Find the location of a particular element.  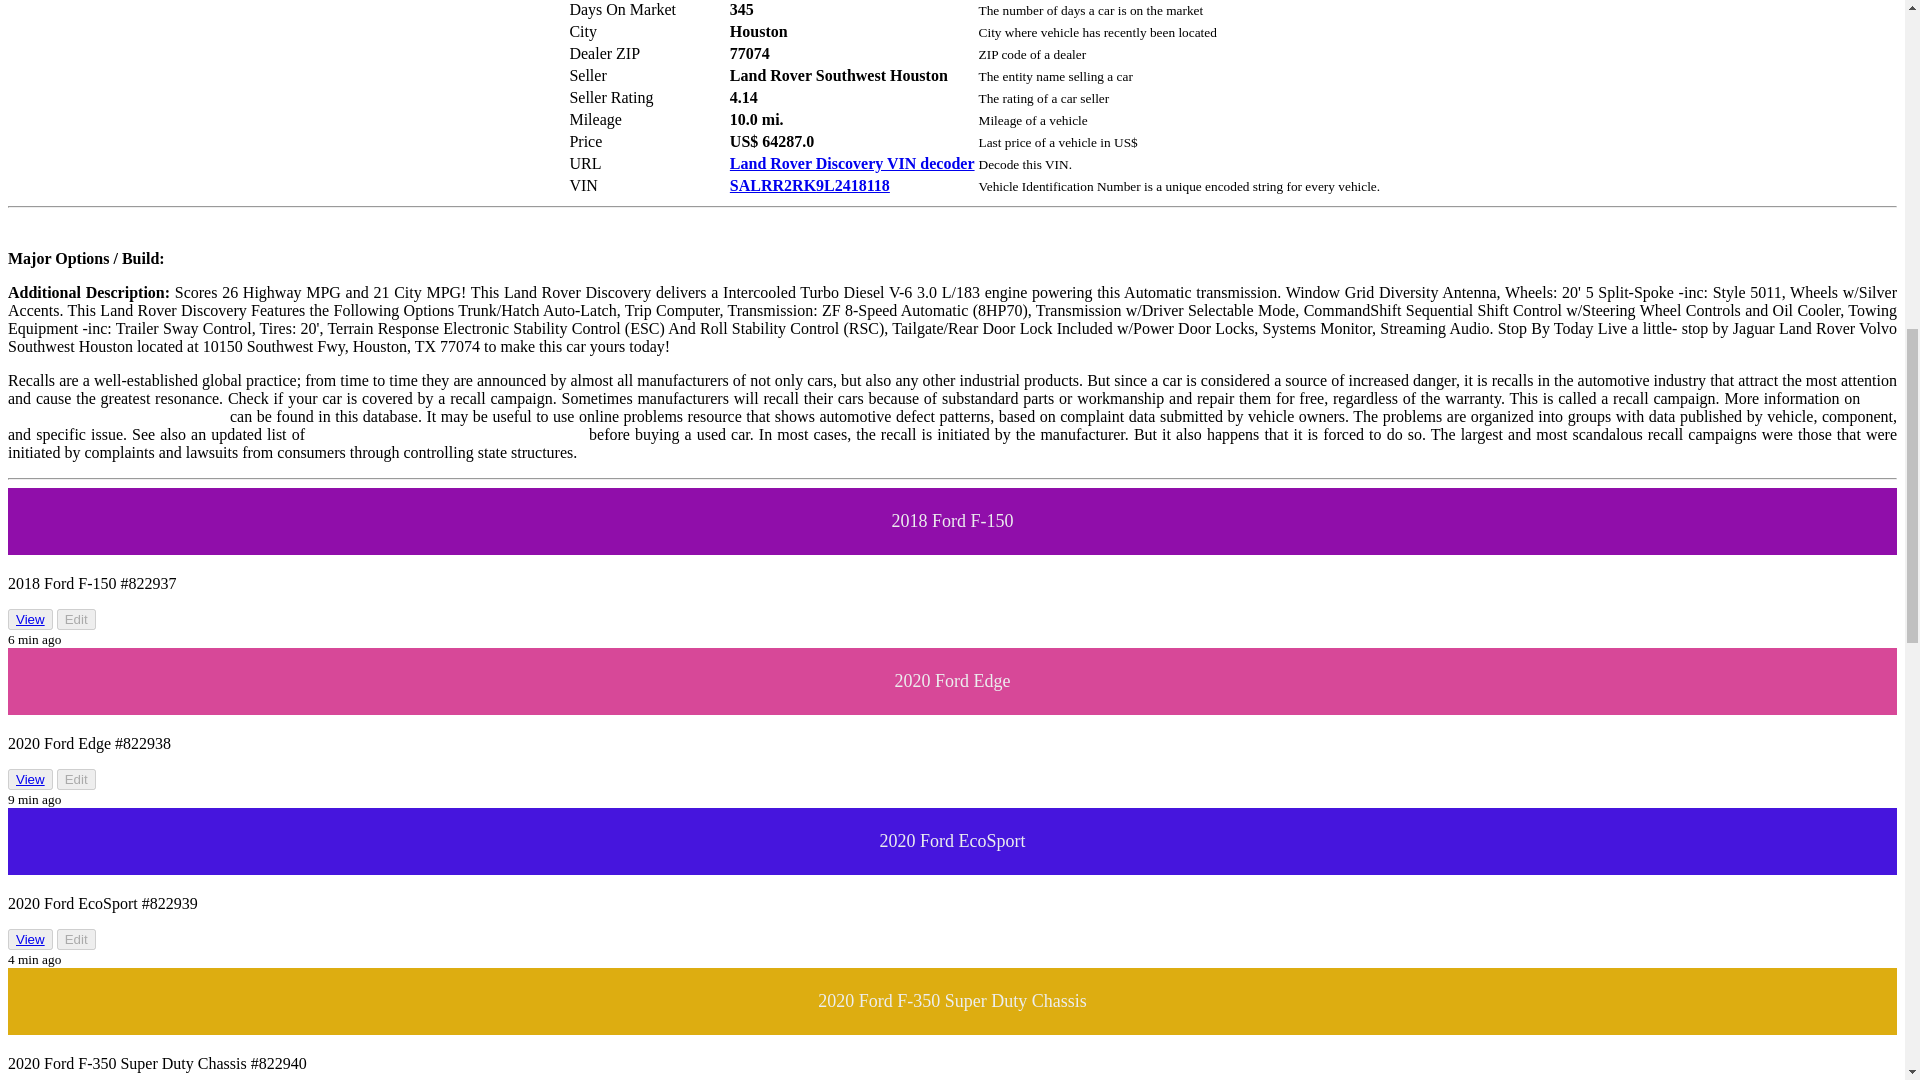

Edit is located at coordinates (76, 619).